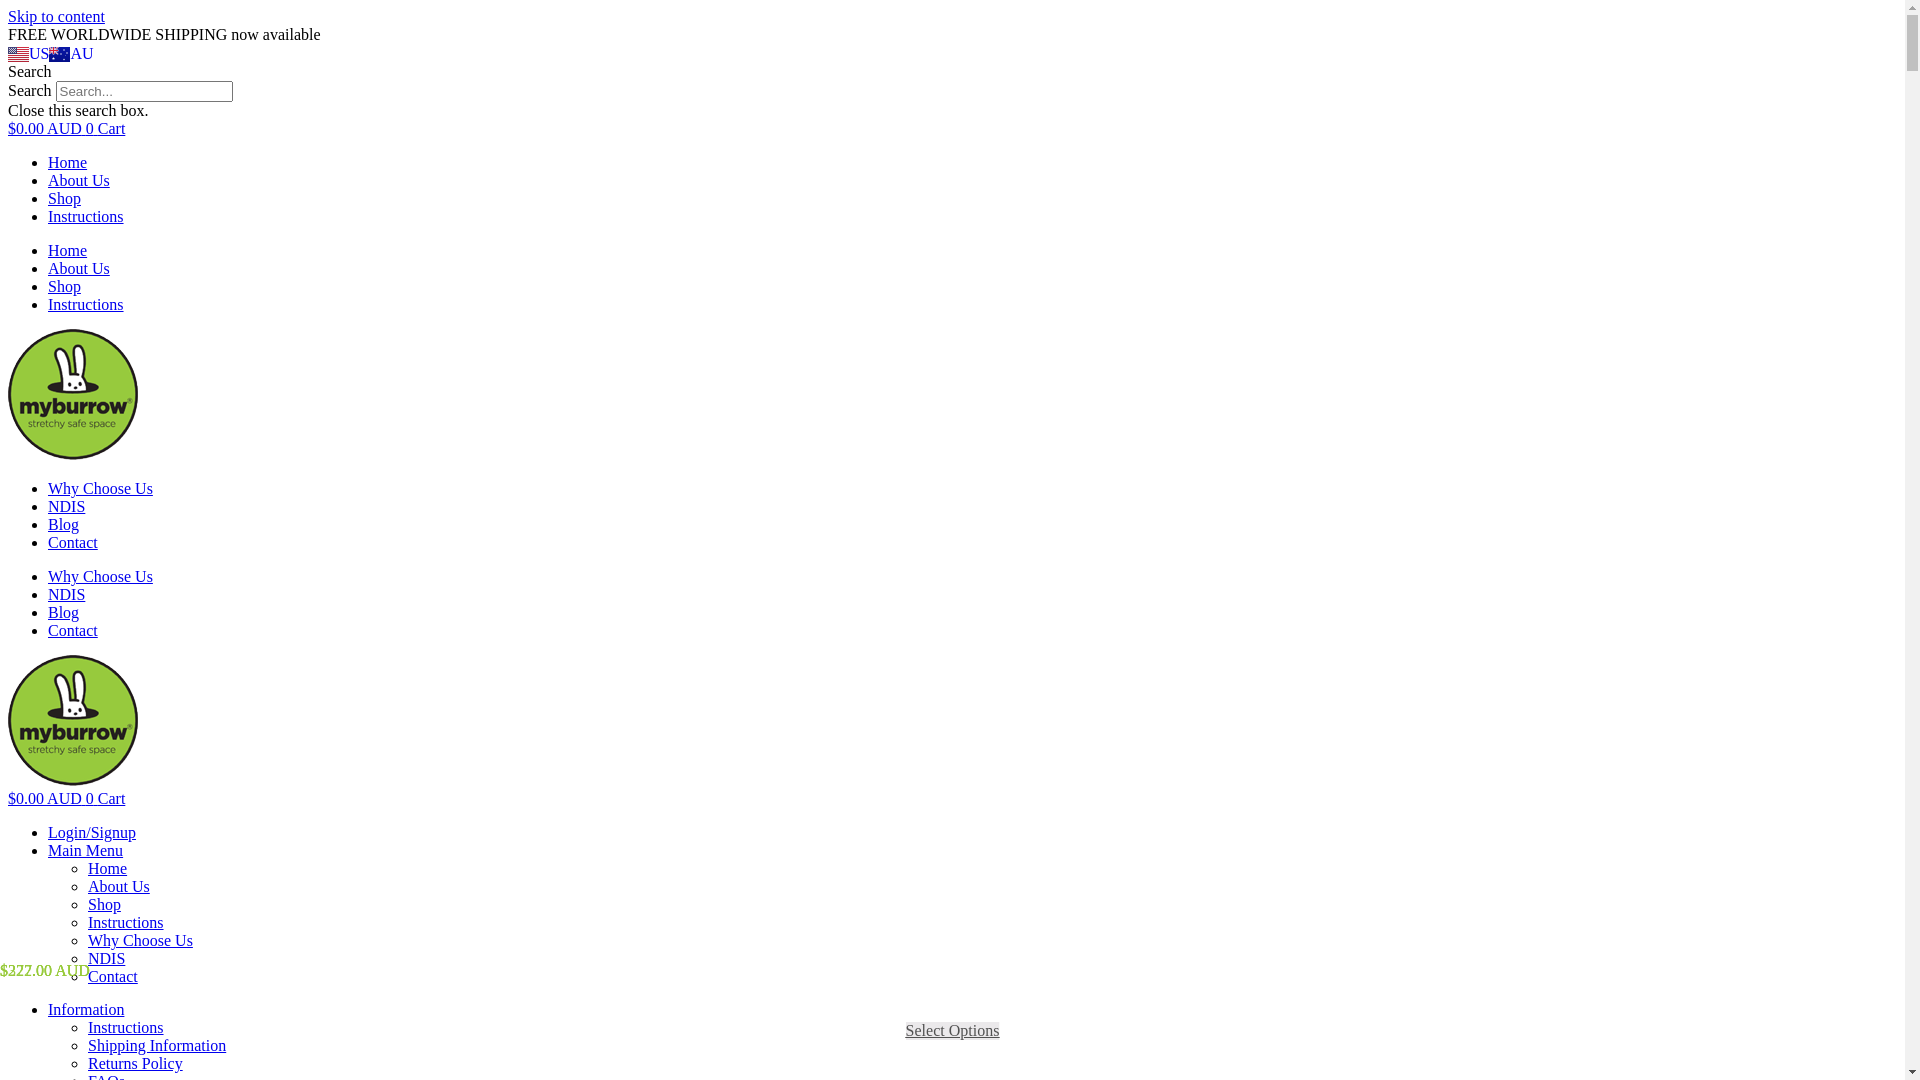  Describe the element at coordinates (64, 286) in the screenshot. I see `Shop` at that location.